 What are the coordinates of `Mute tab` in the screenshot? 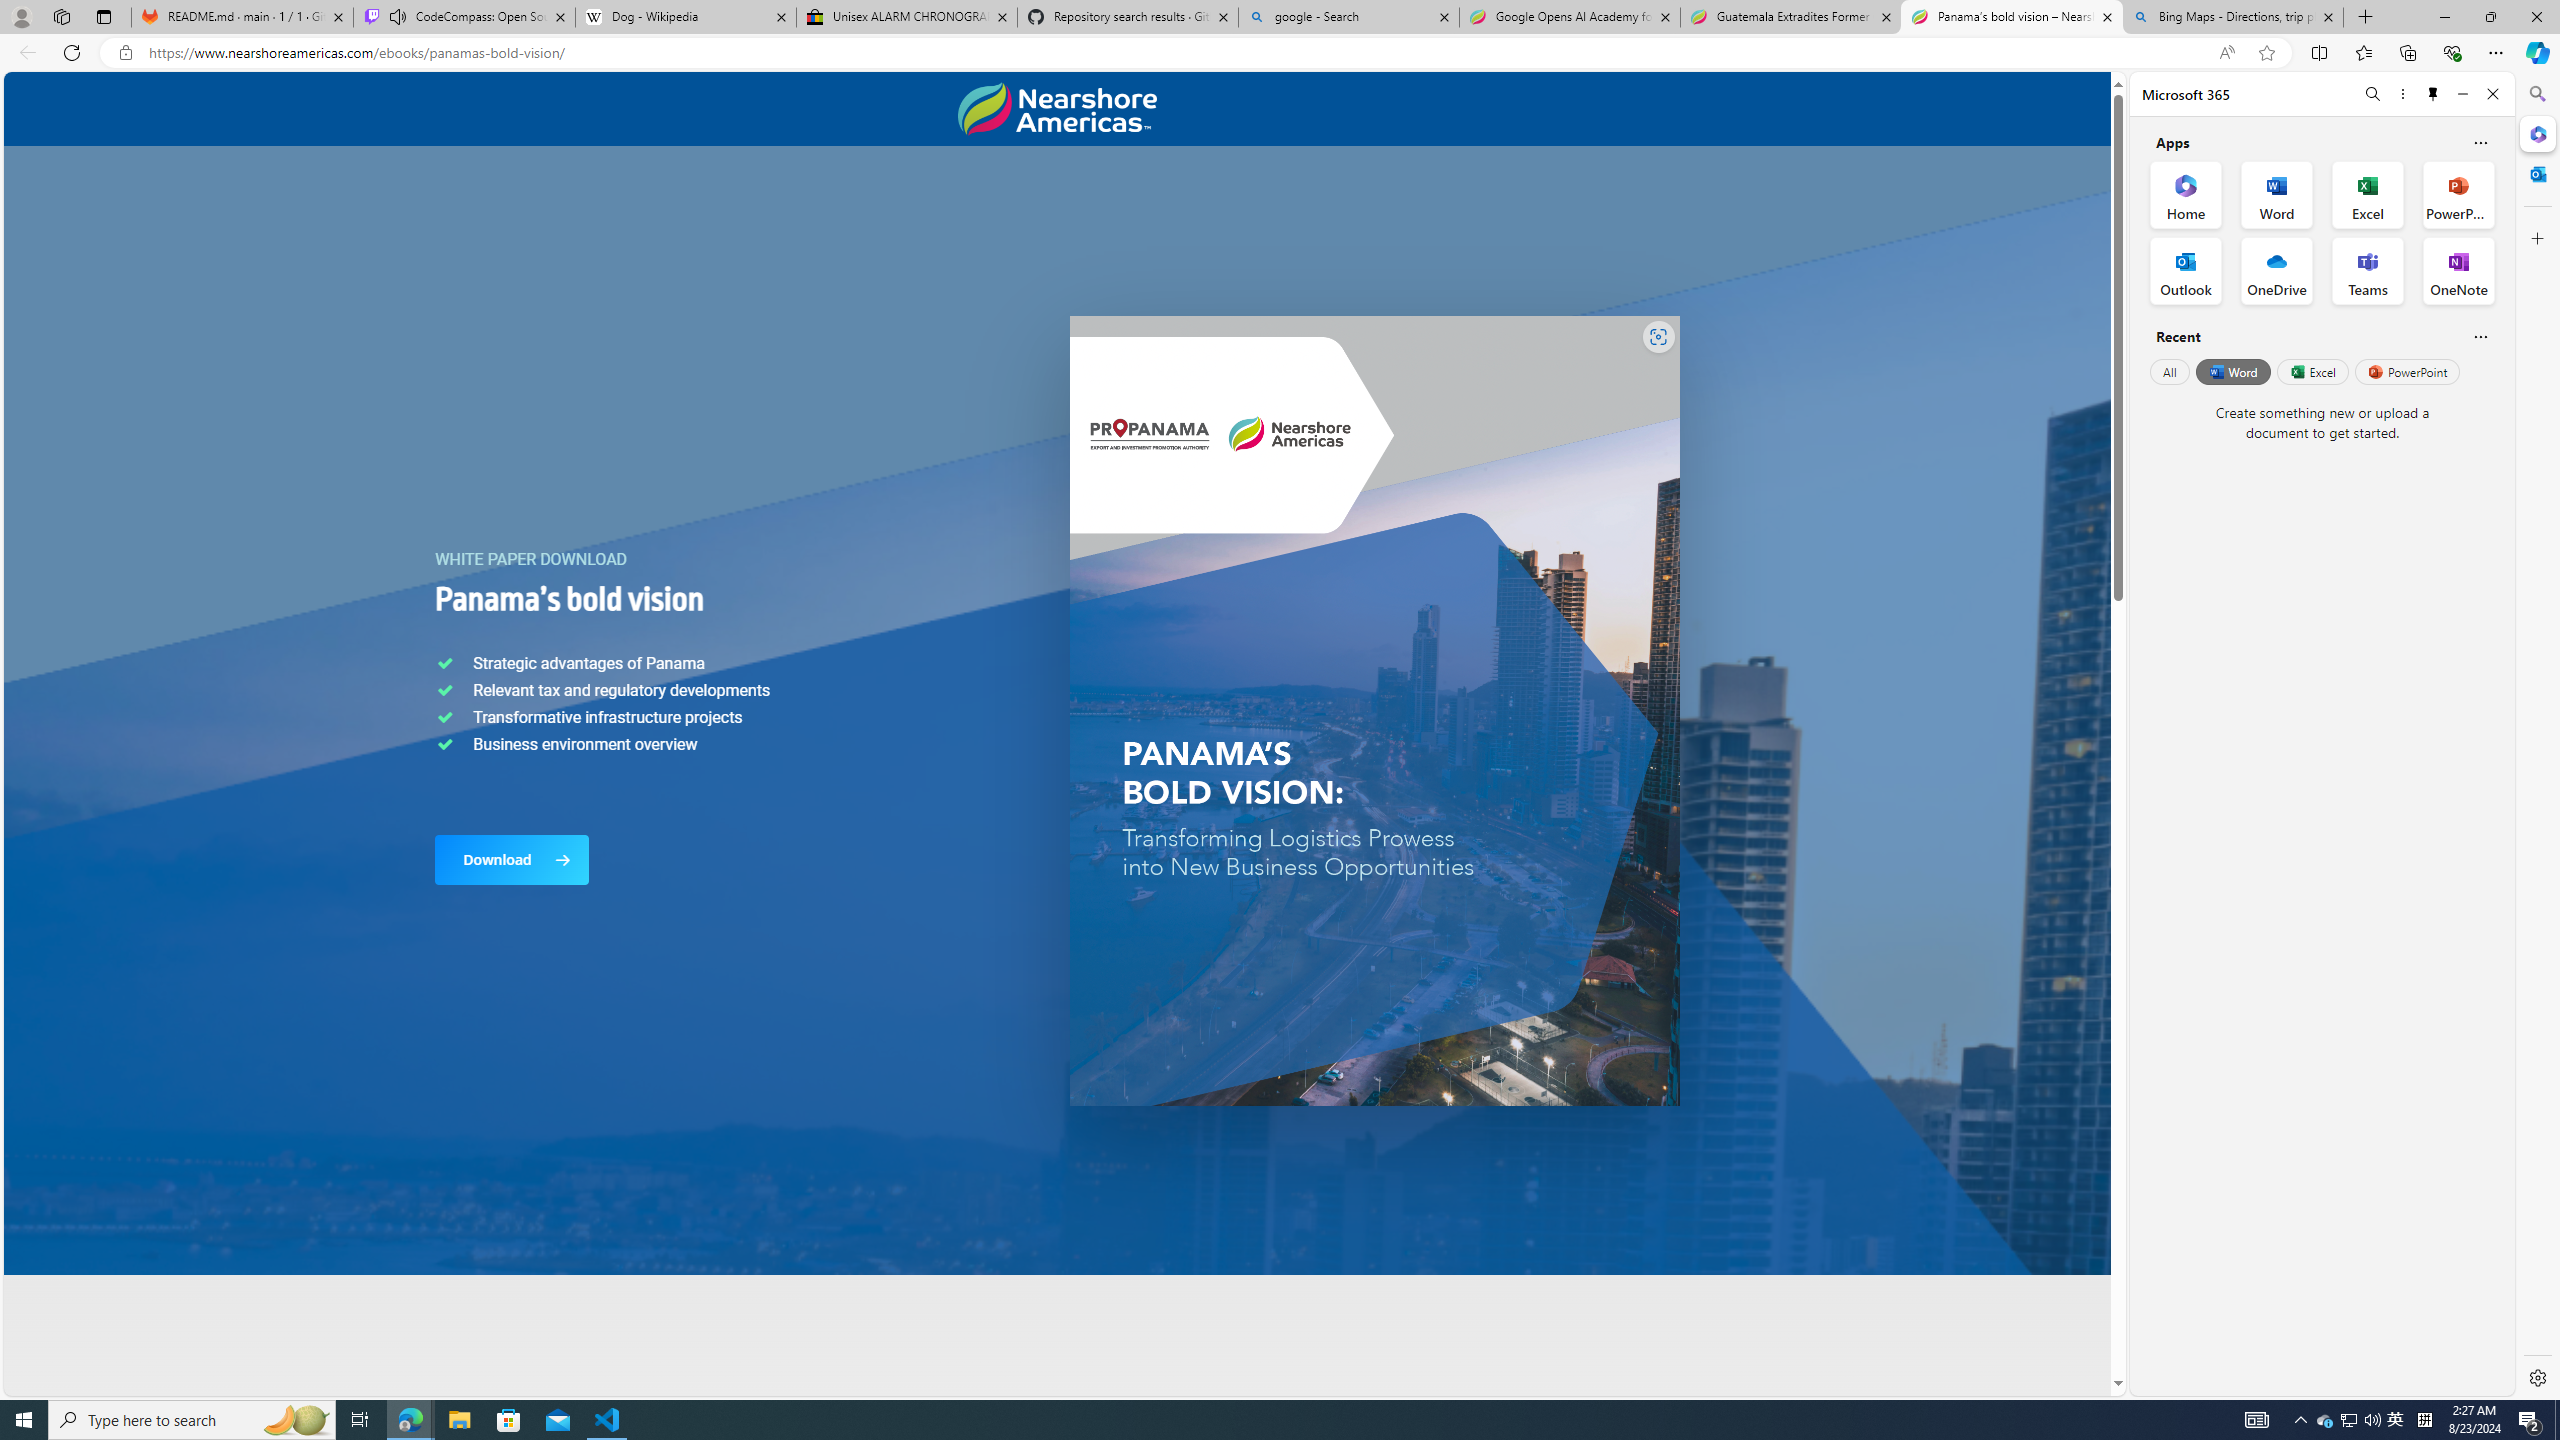 It's located at (398, 16).